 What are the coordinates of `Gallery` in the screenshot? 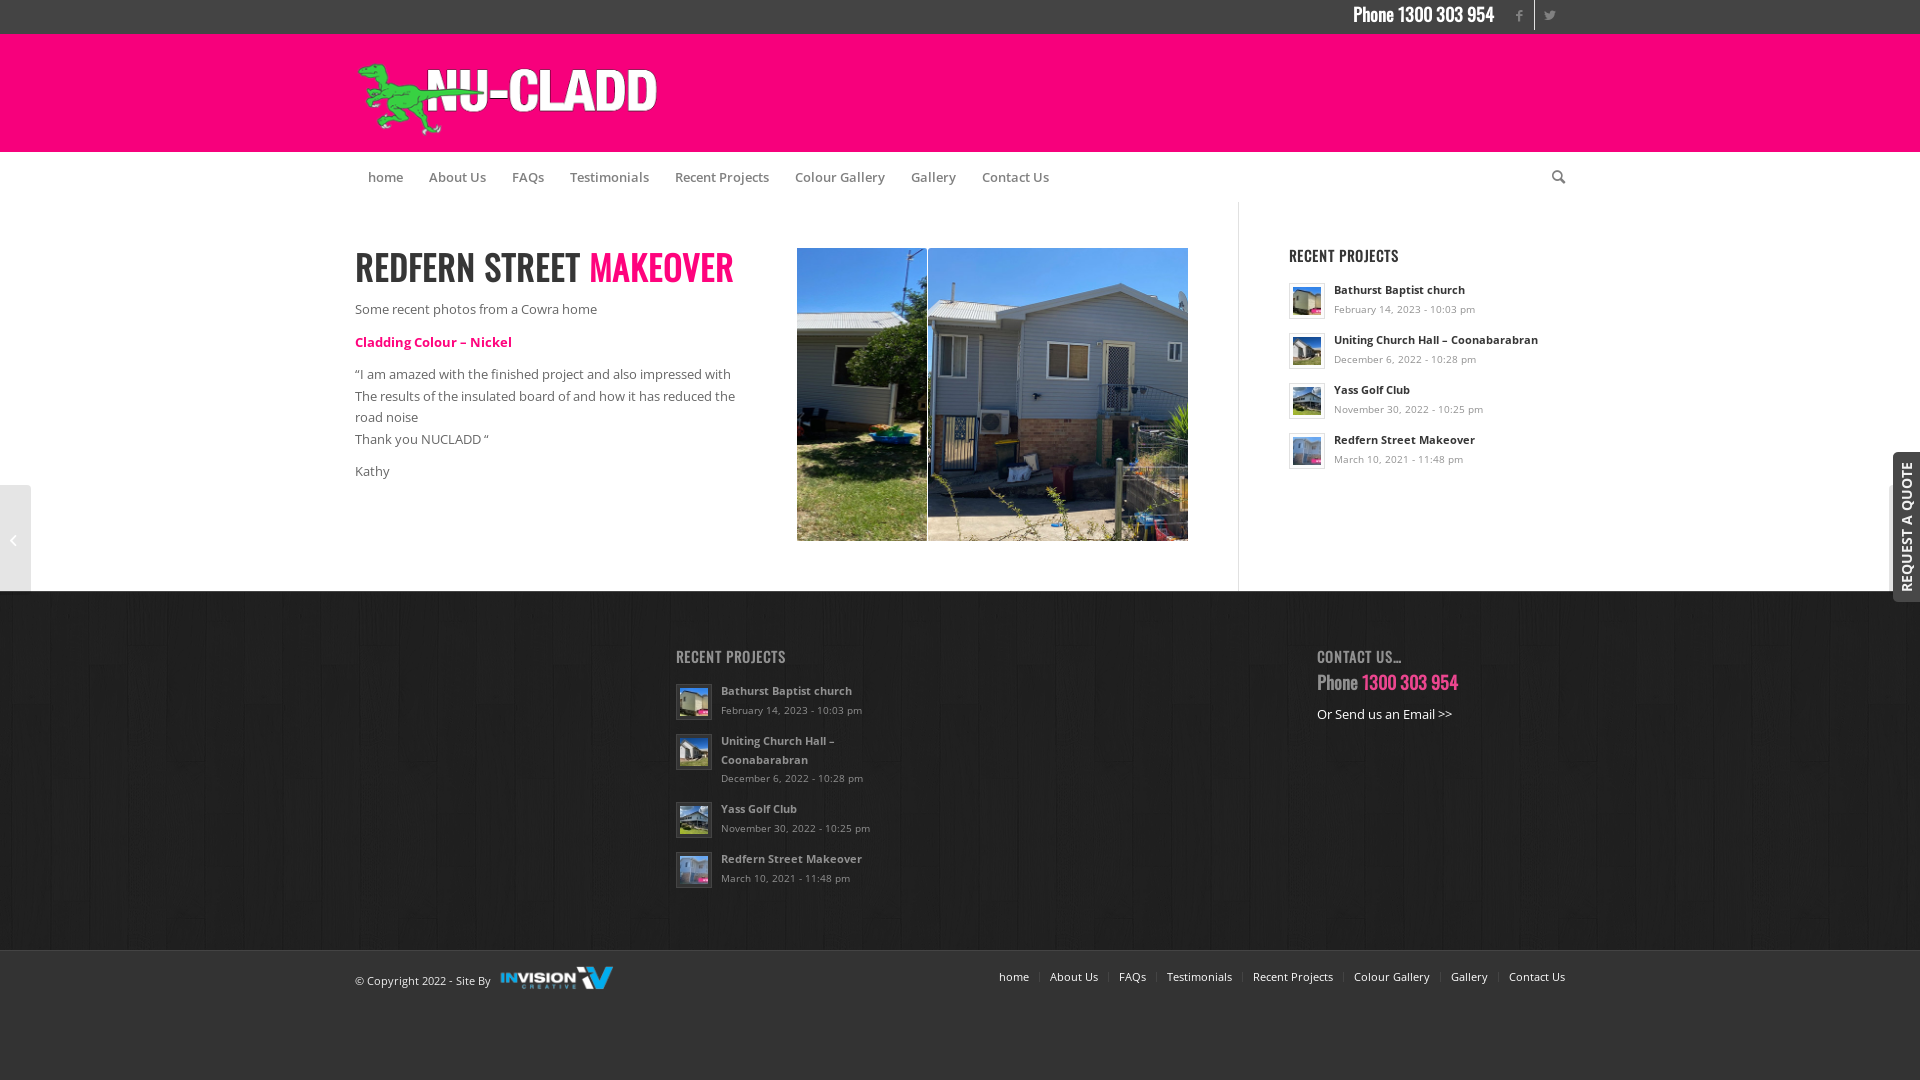 It's located at (933, 177).